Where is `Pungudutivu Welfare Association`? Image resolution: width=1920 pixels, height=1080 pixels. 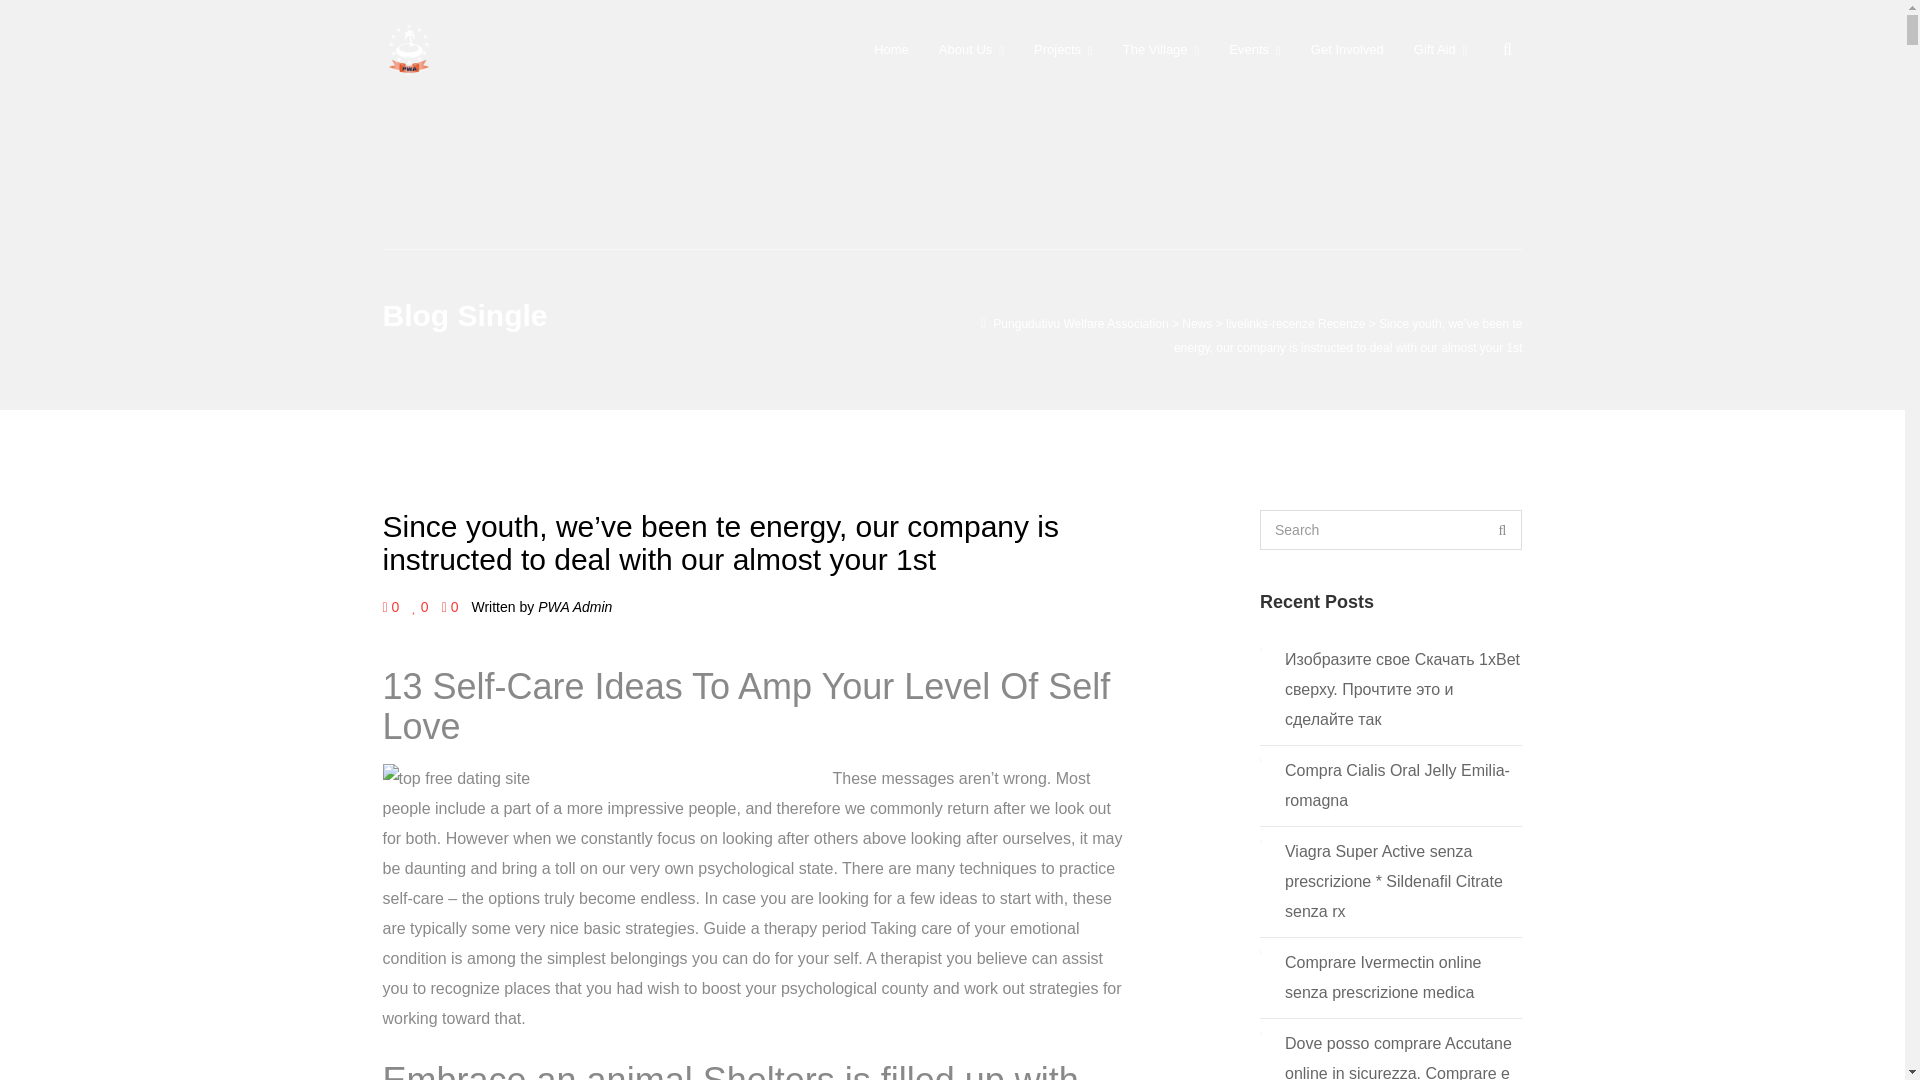
Pungudutivu Welfare Association is located at coordinates (1080, 324).